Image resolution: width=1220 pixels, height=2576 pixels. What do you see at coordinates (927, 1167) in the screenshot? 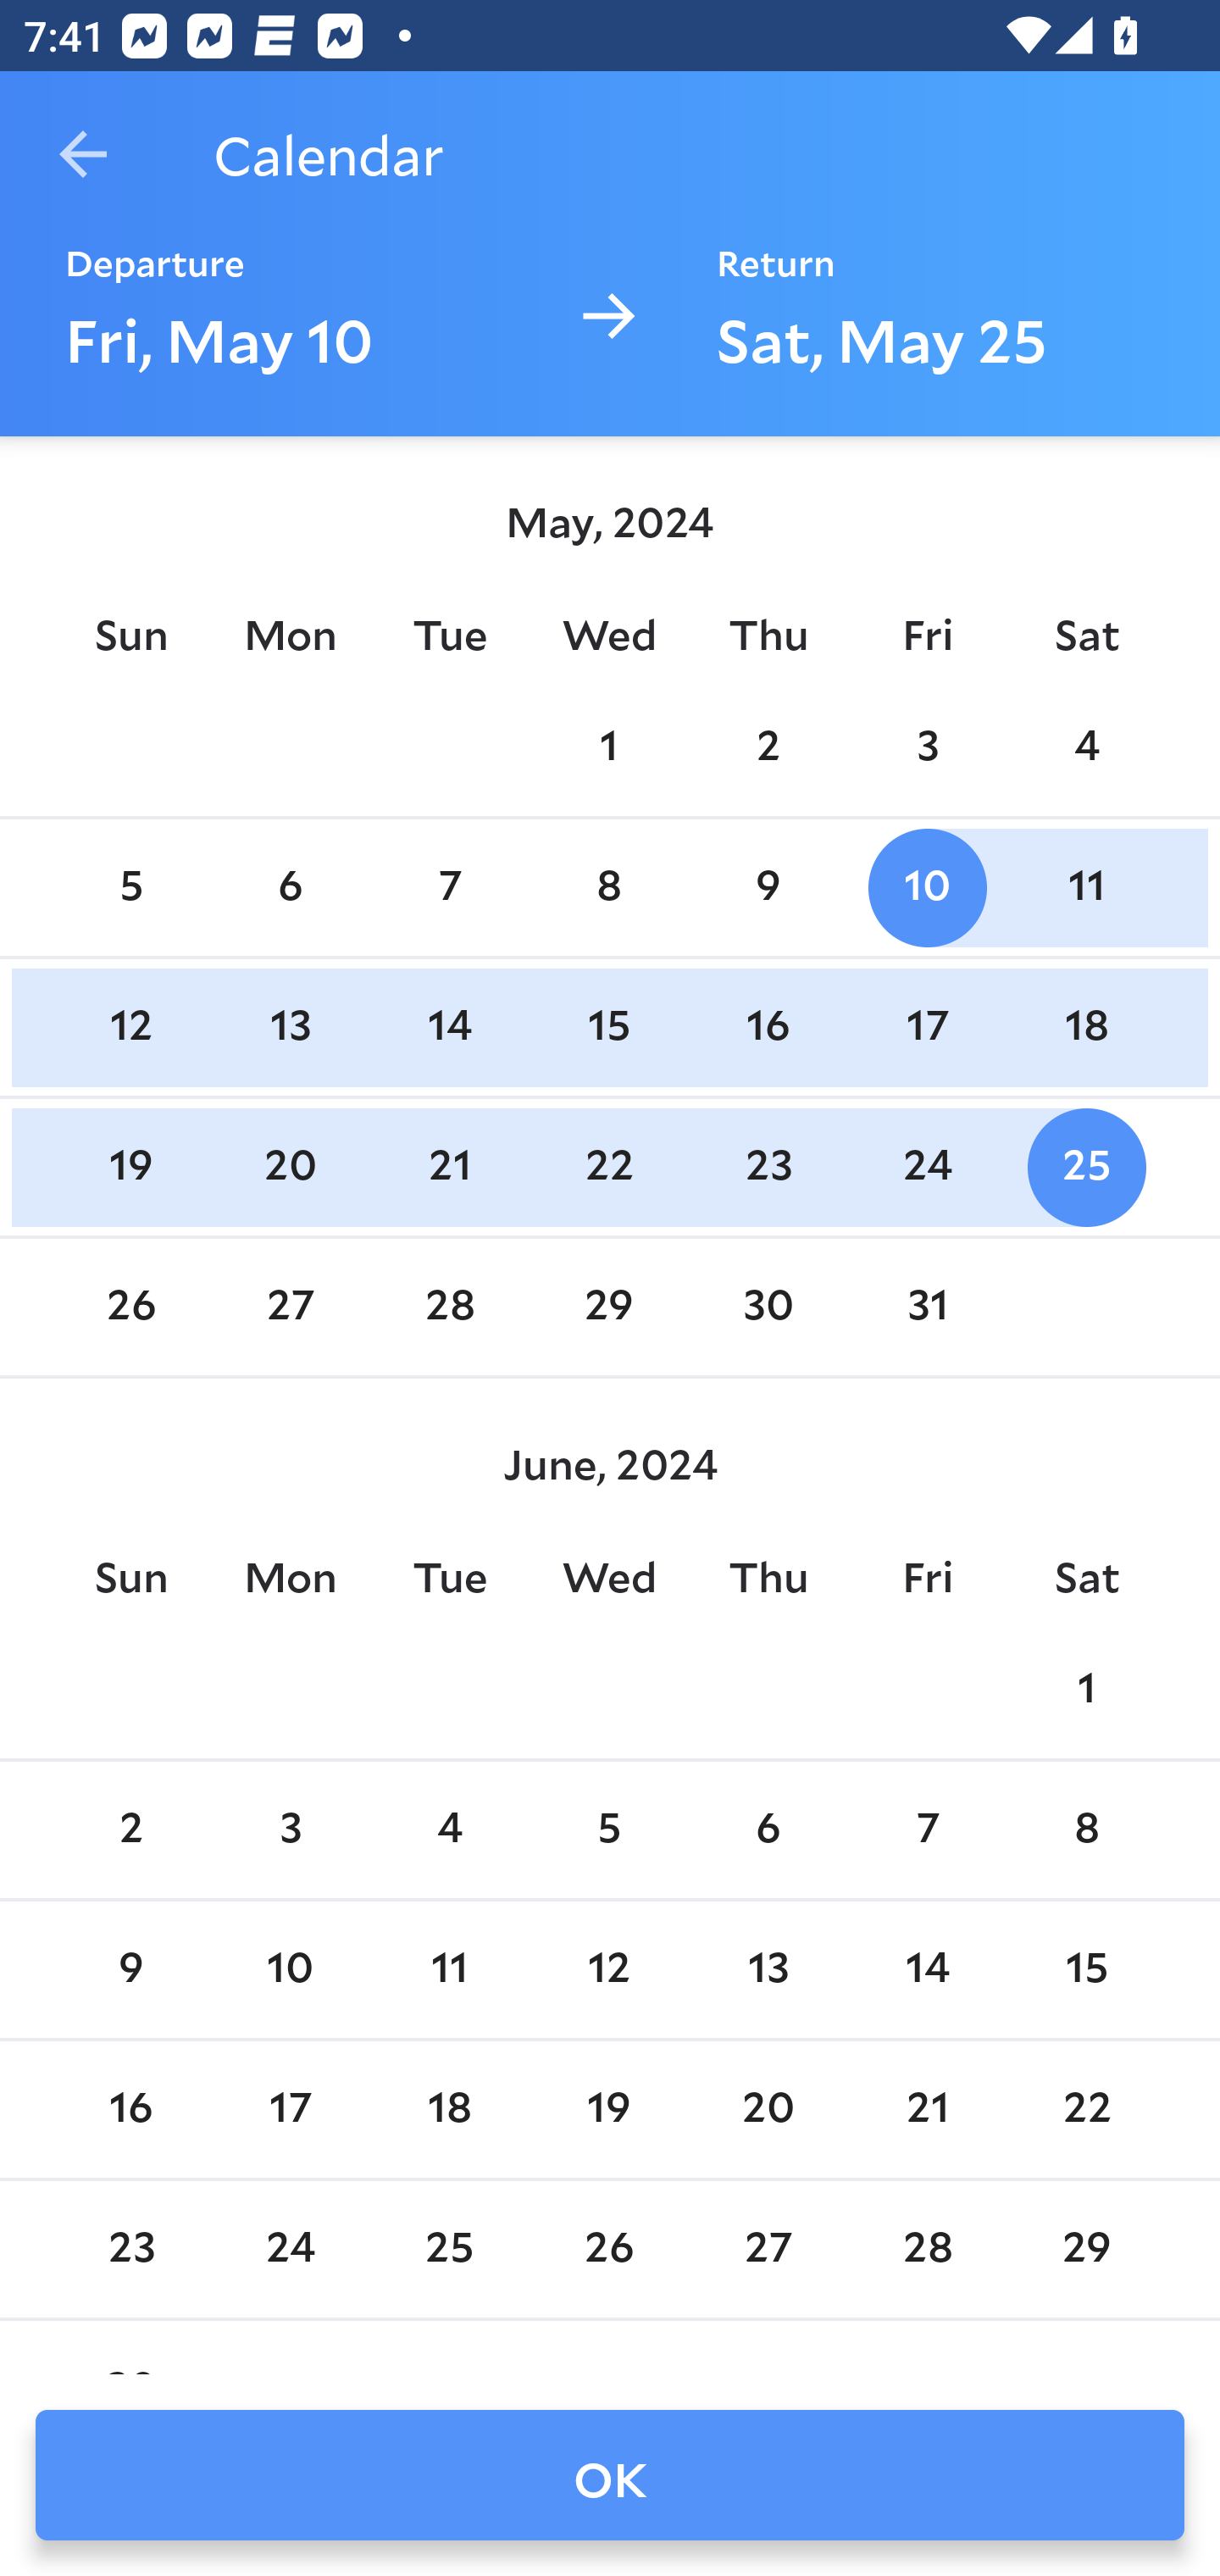
I see `24` at bounding box center [927, 1167].